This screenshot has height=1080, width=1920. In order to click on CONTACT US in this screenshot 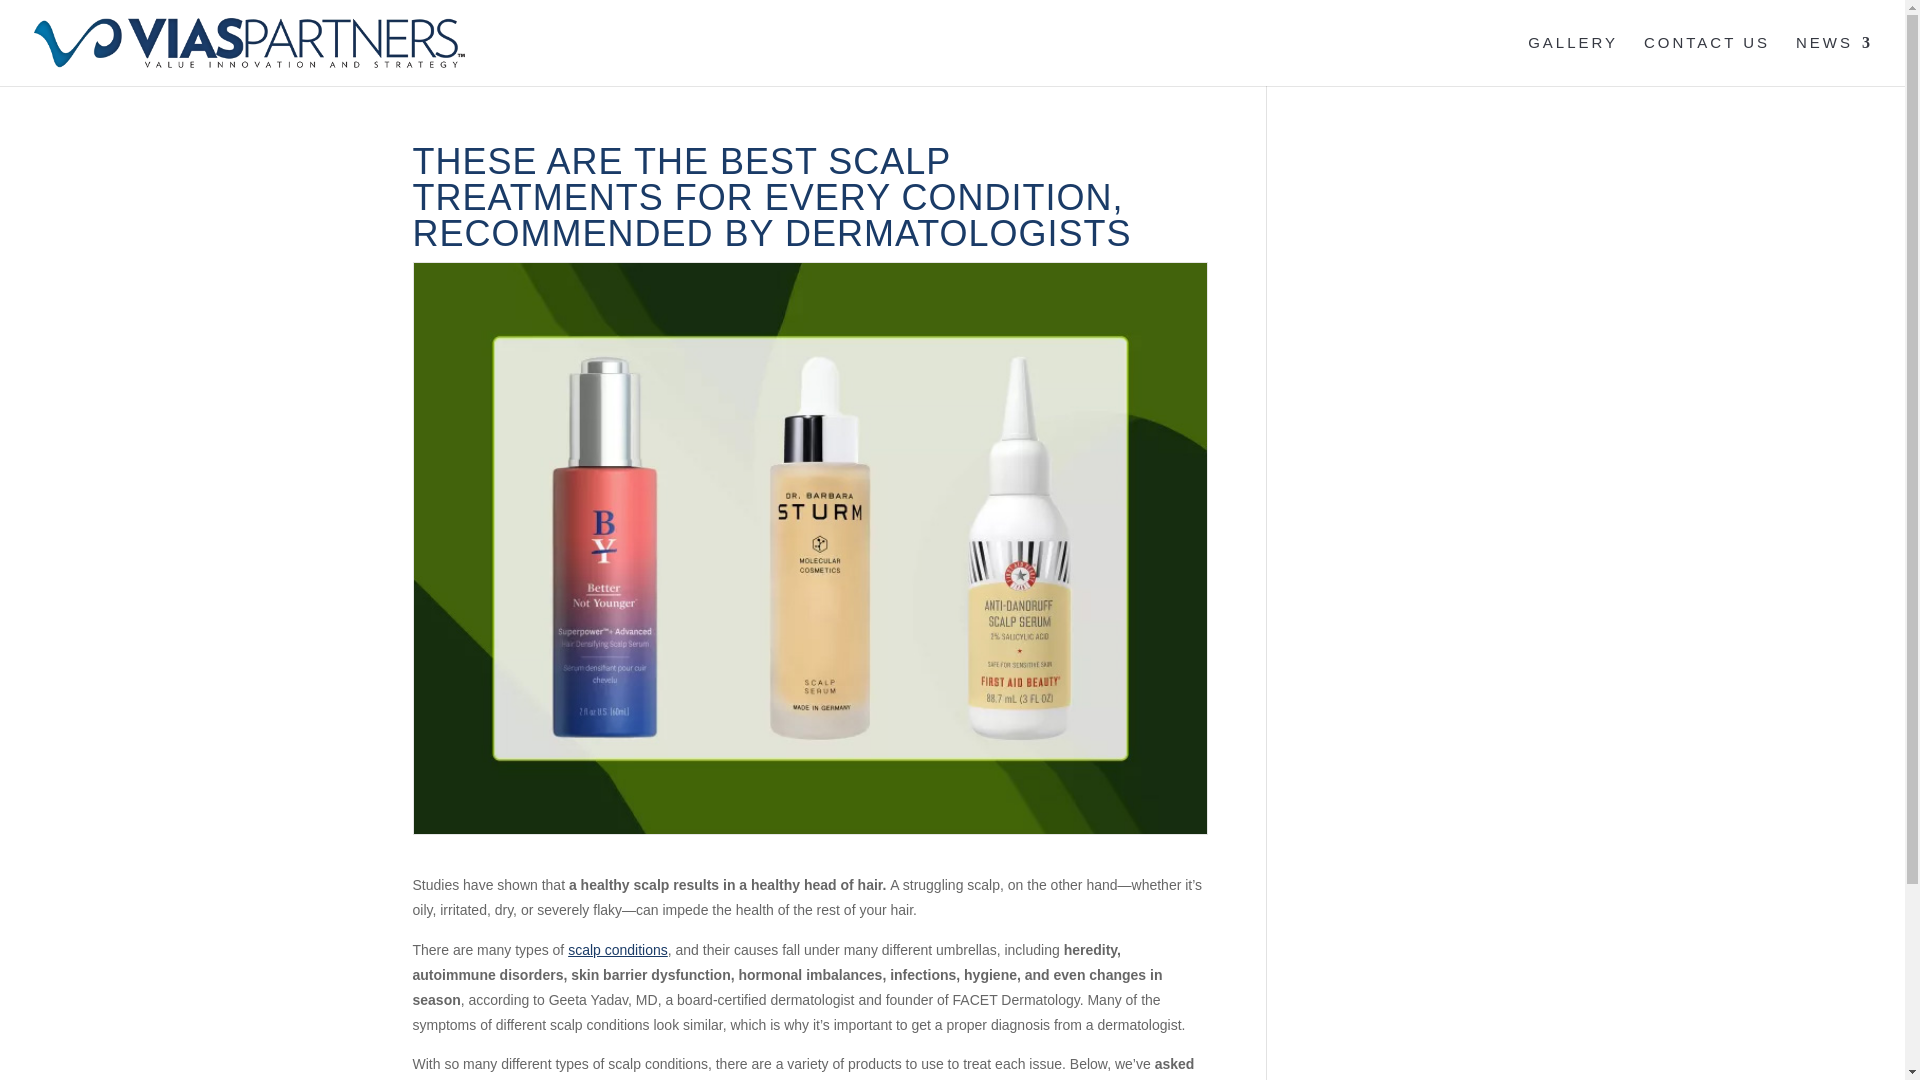, I will do `click(1706, 60)`.